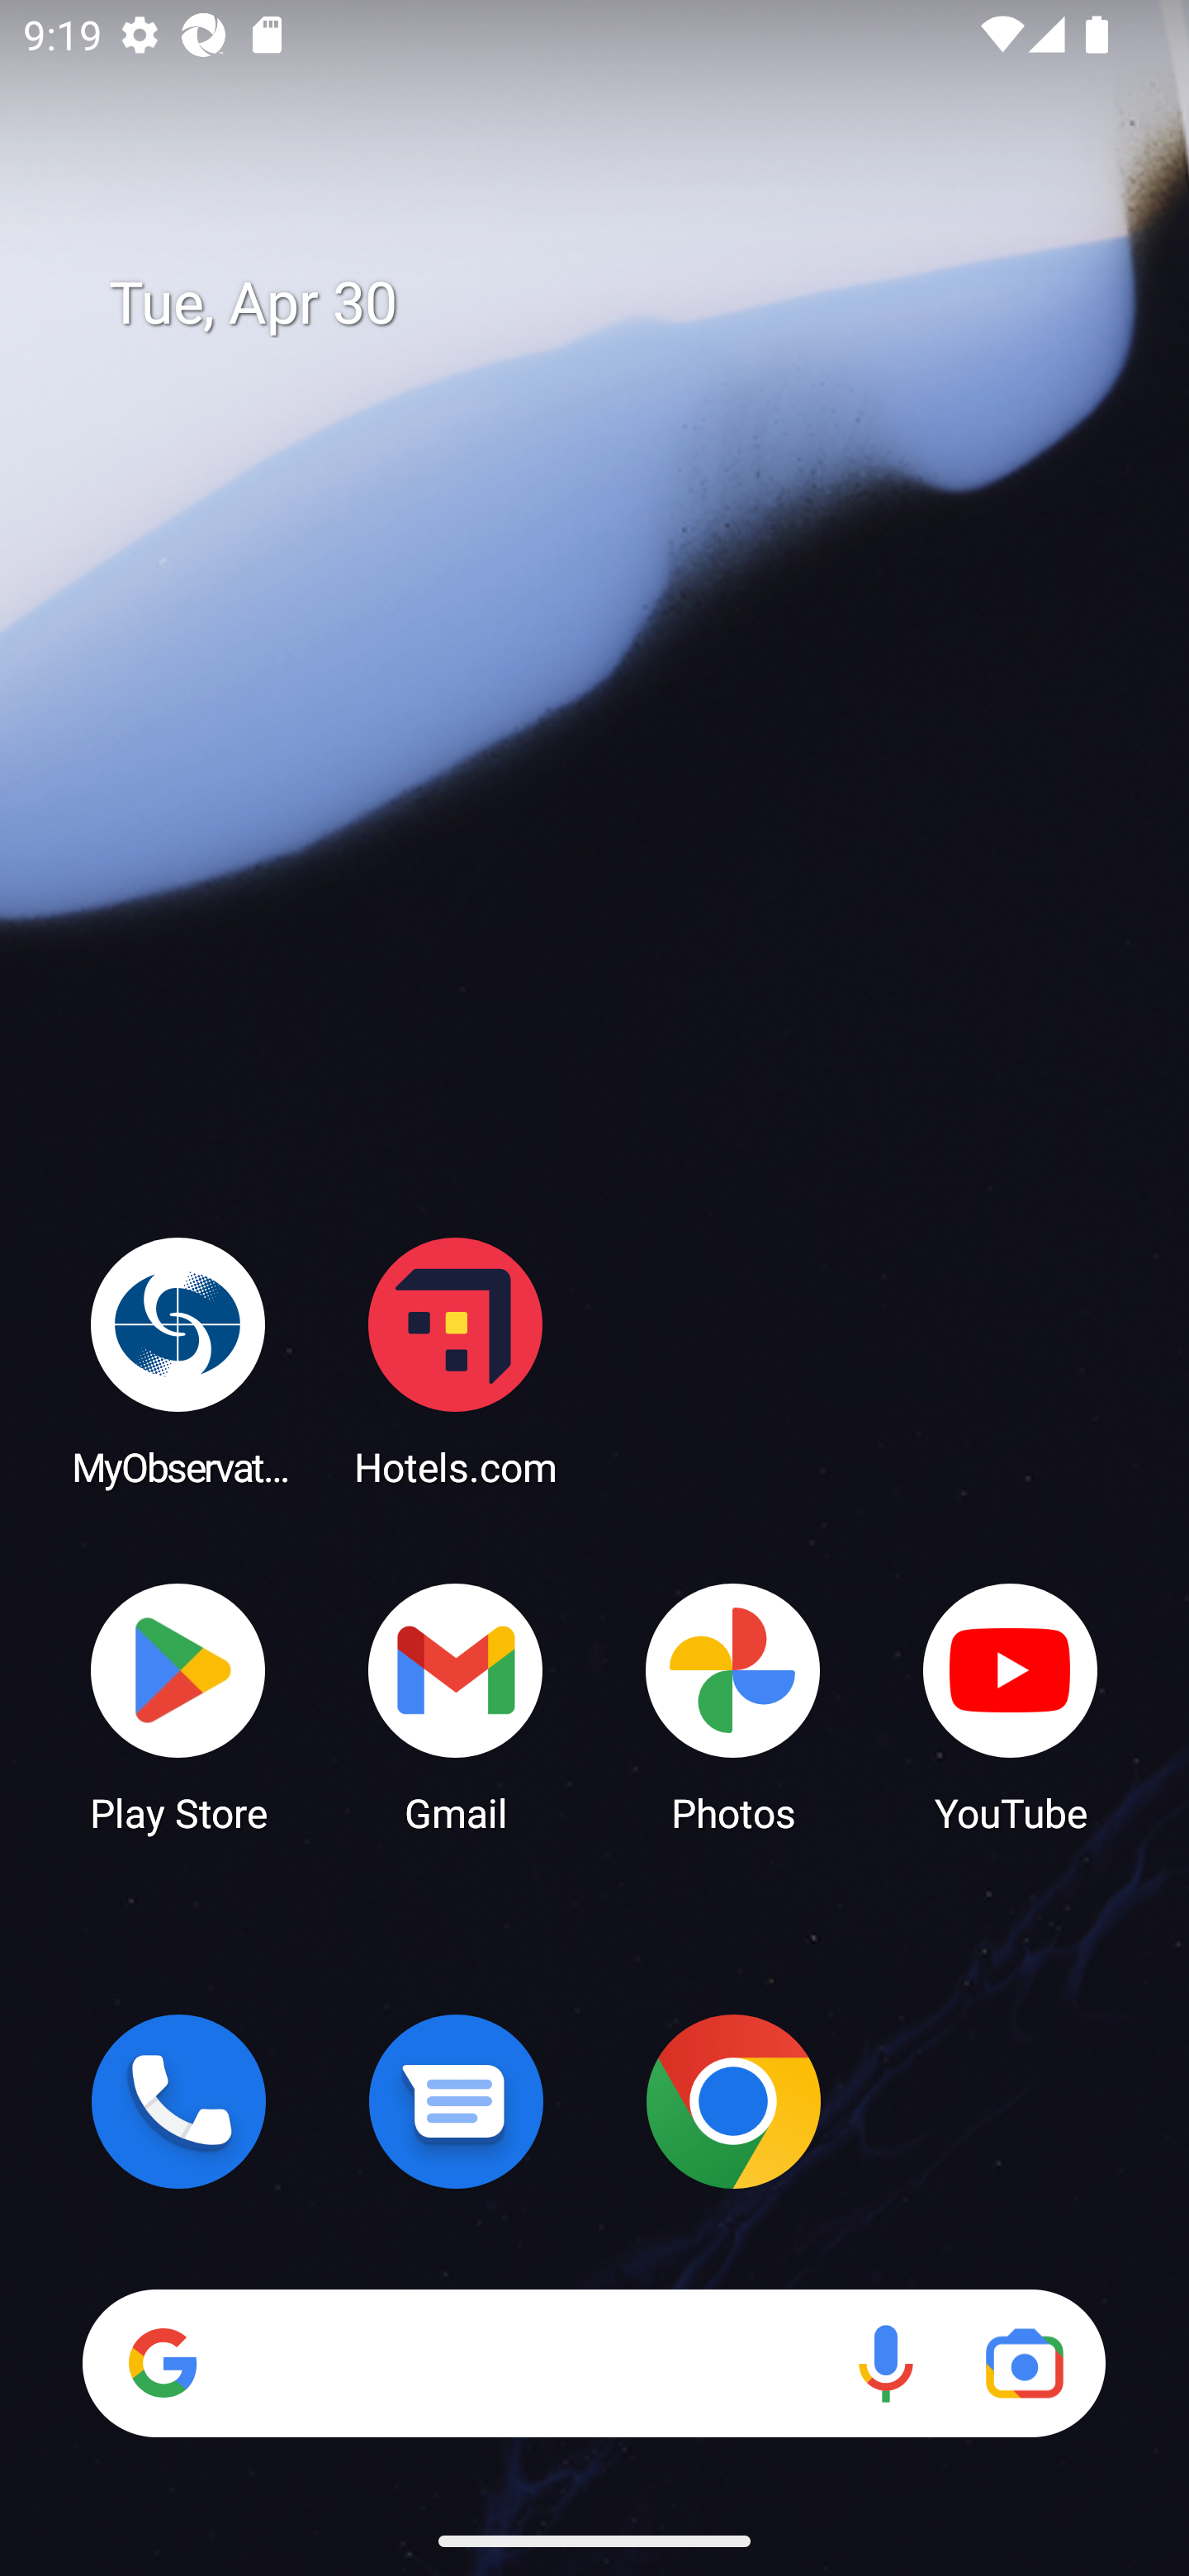 The image size is (1189, 2576). Describe the element at coordinates (178, 2101) in the screenshot. I see `Phone` at that location.